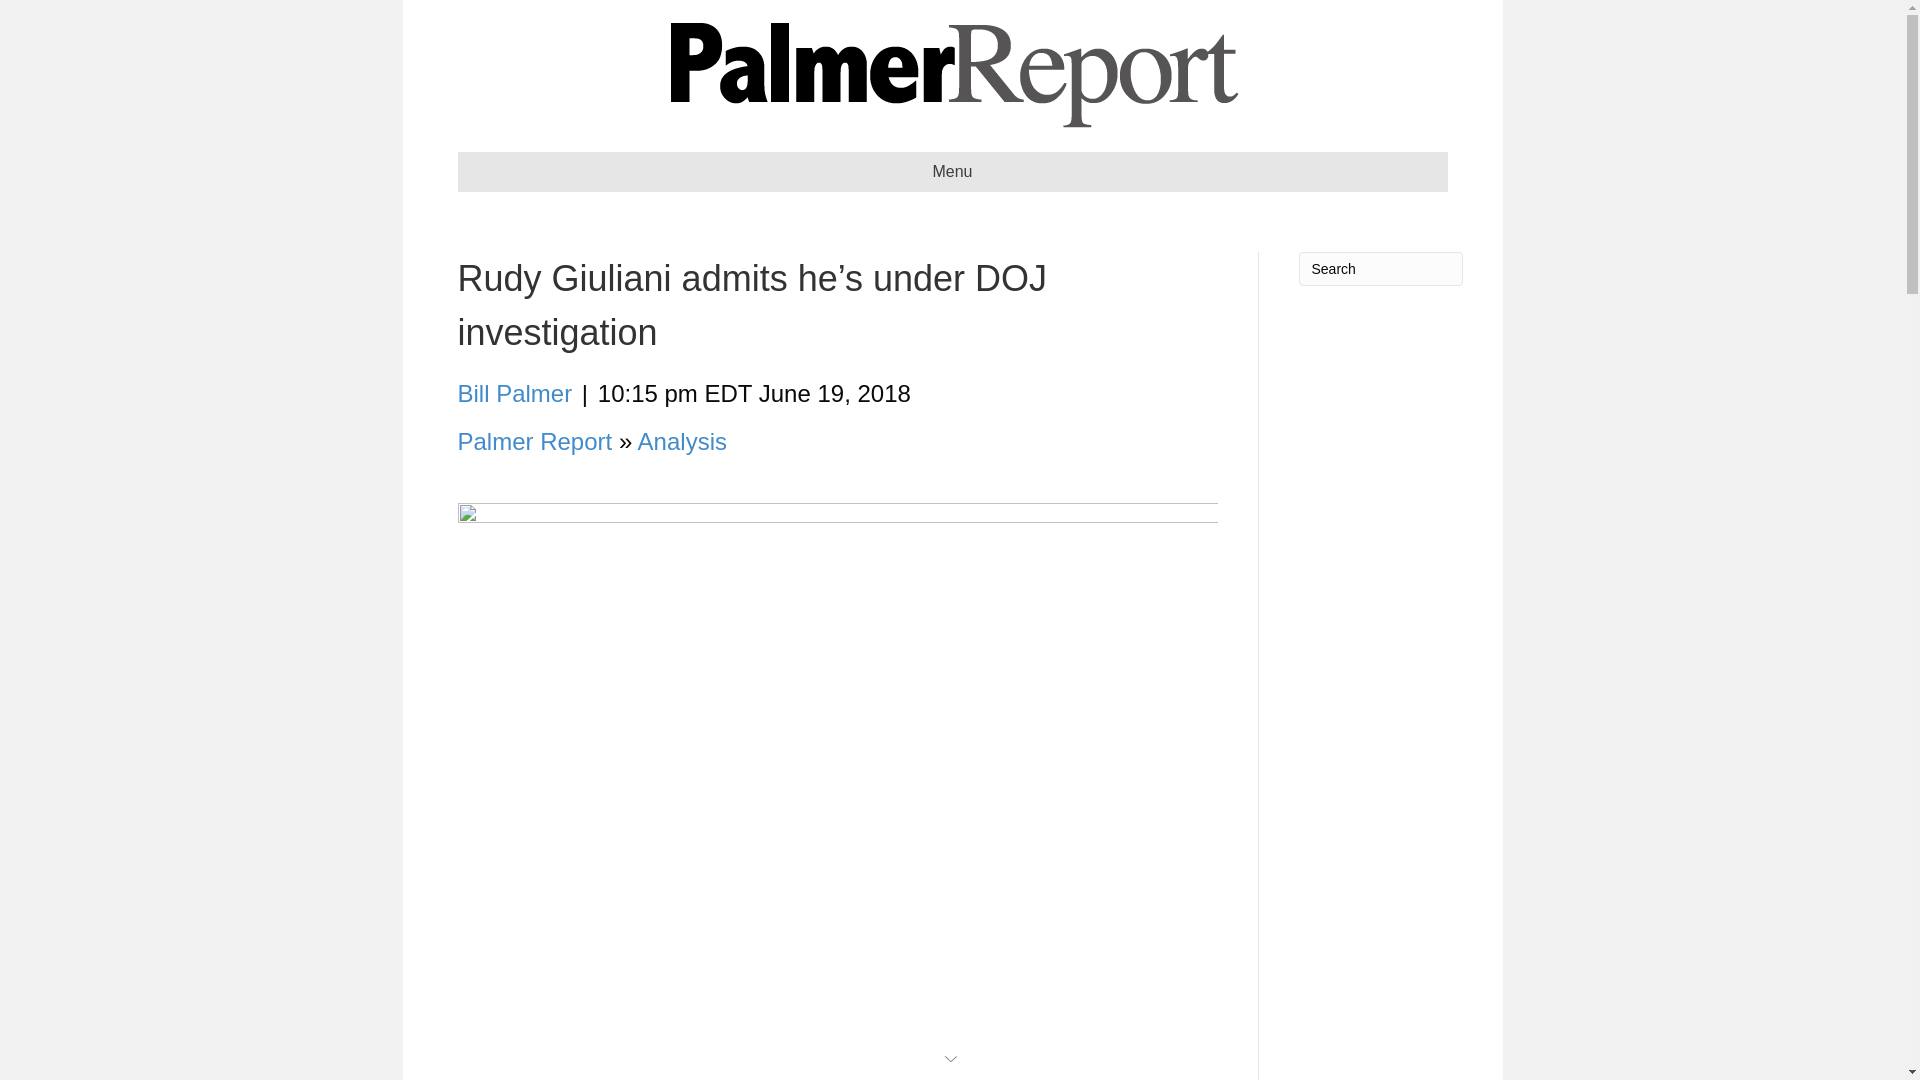 The height and width of the screenshot is (1080, 1920). Describe the element at coordinates (515, 394) in the screenshot. I see `Posts by Bill Palmer` at that location.